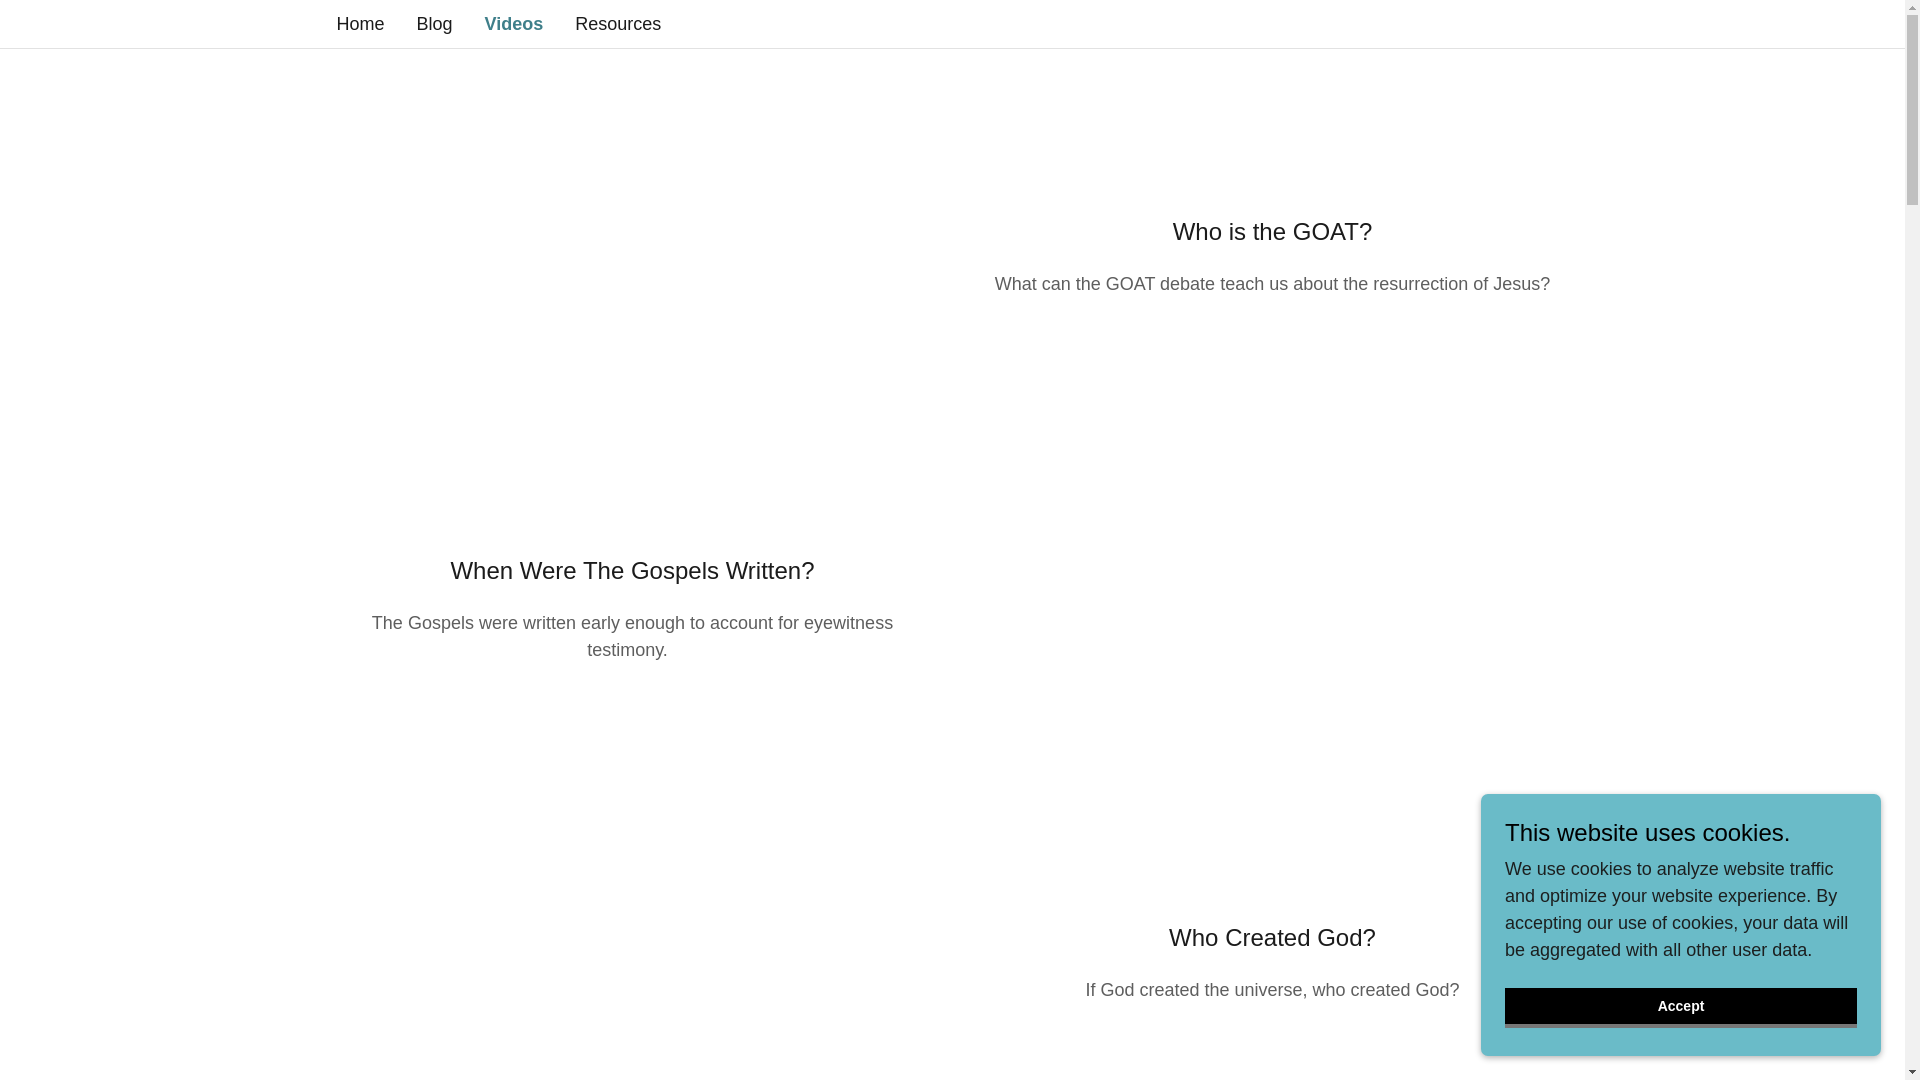 Image resolution: width=1920 pixels, height=1080 pixels. I want to click on Videos, so click(514, 23).